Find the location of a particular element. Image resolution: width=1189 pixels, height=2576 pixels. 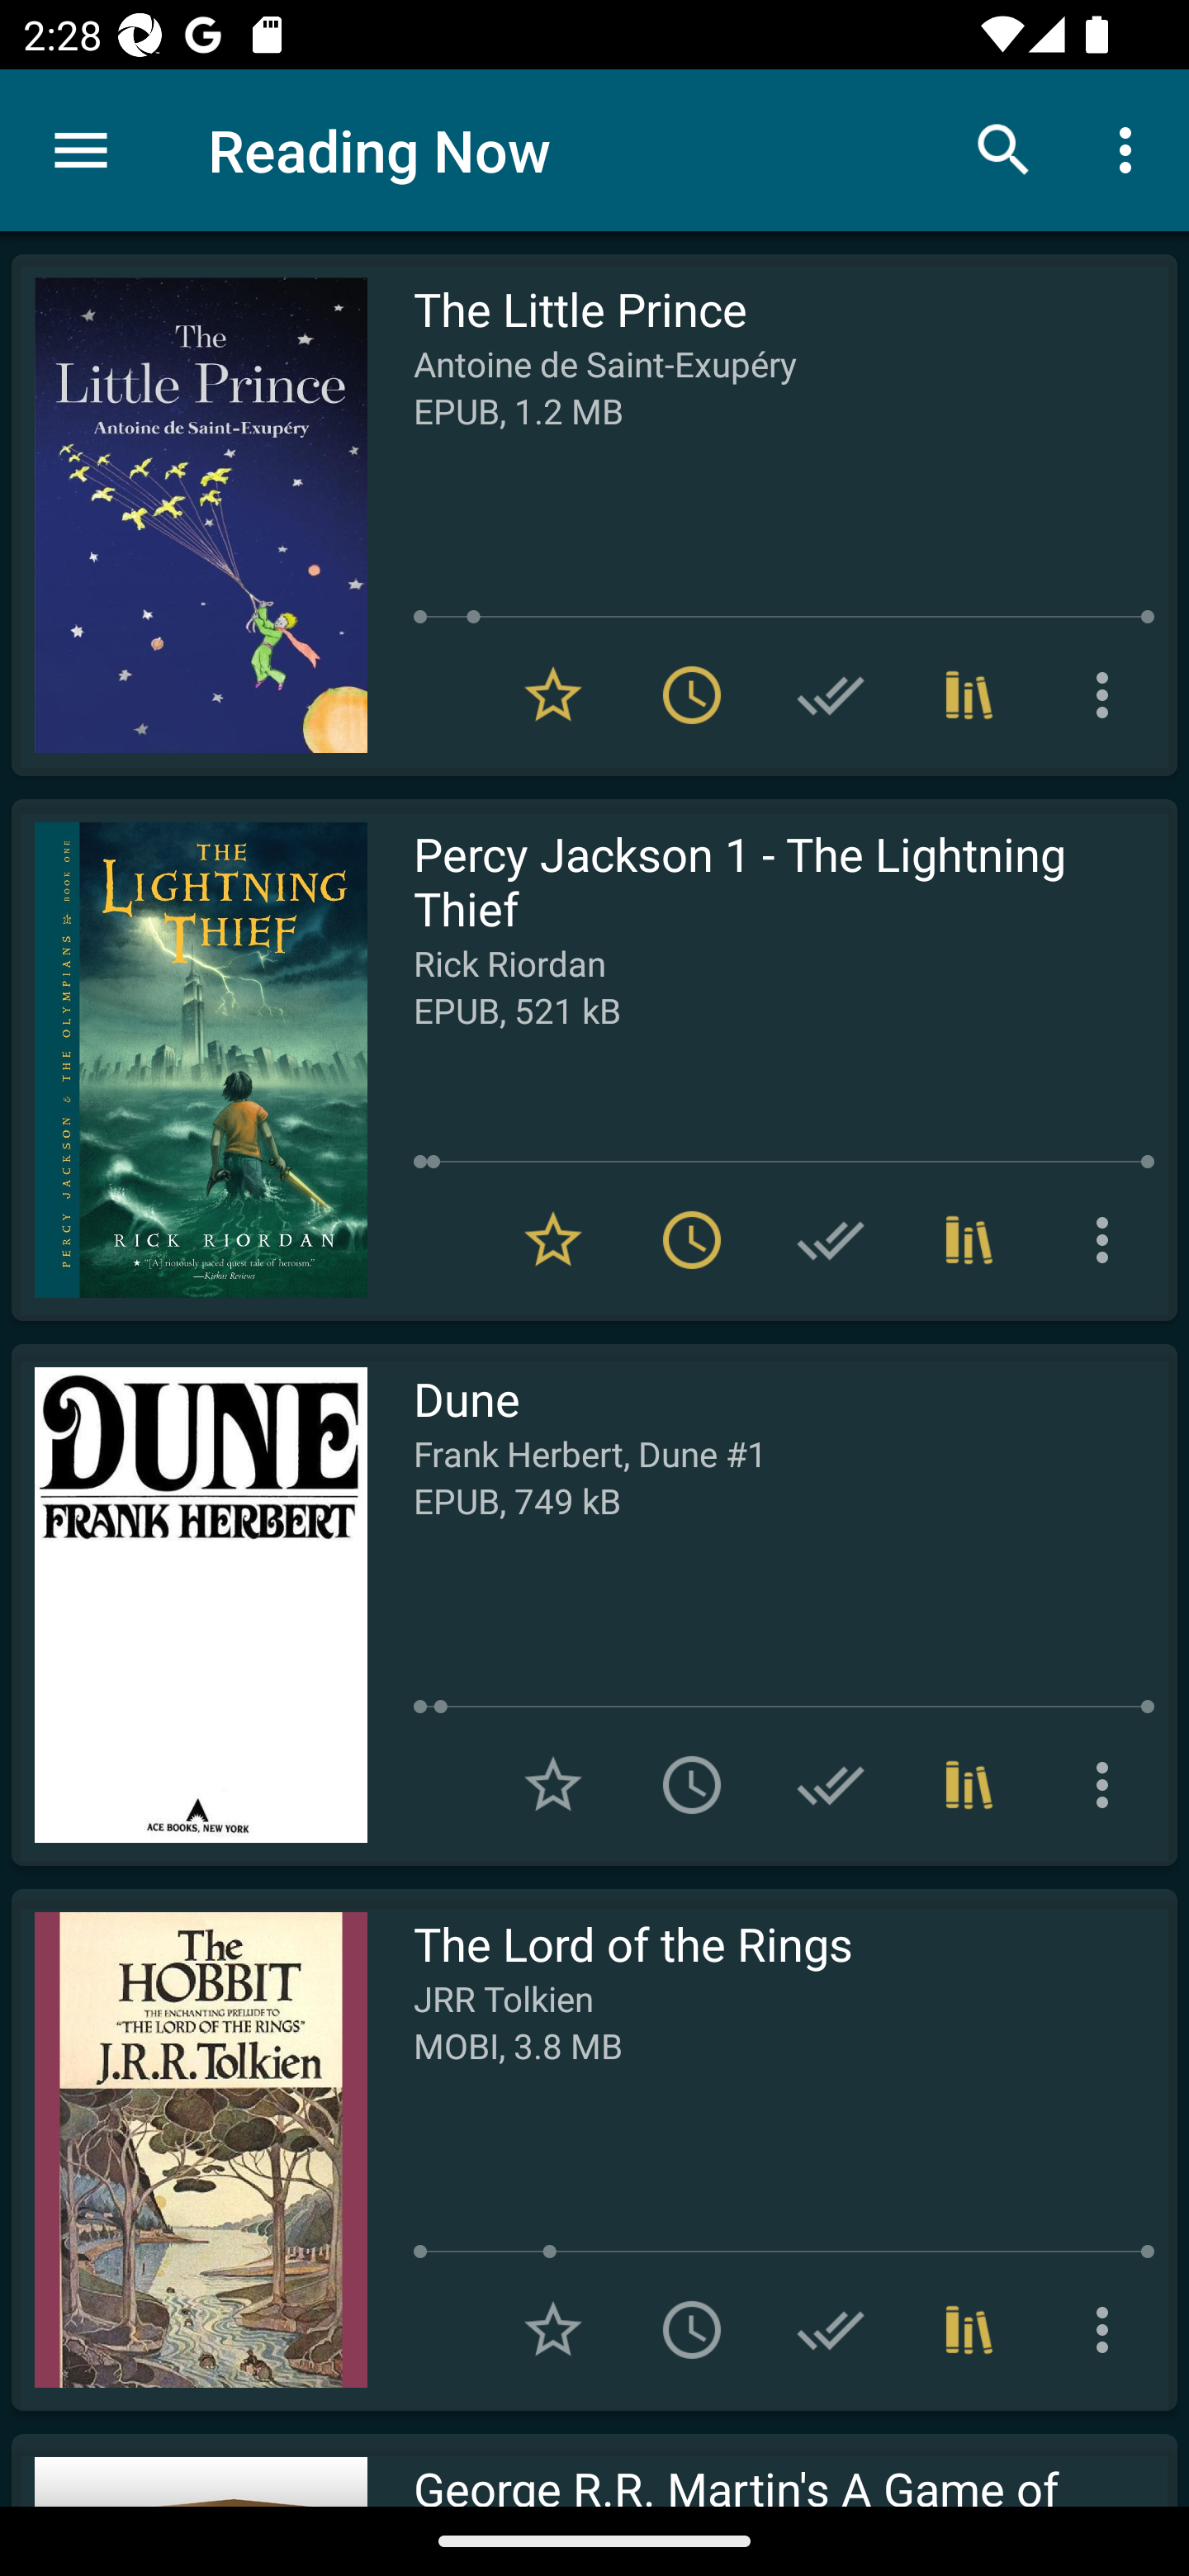

More options is located at coordinates (1108, 2330).